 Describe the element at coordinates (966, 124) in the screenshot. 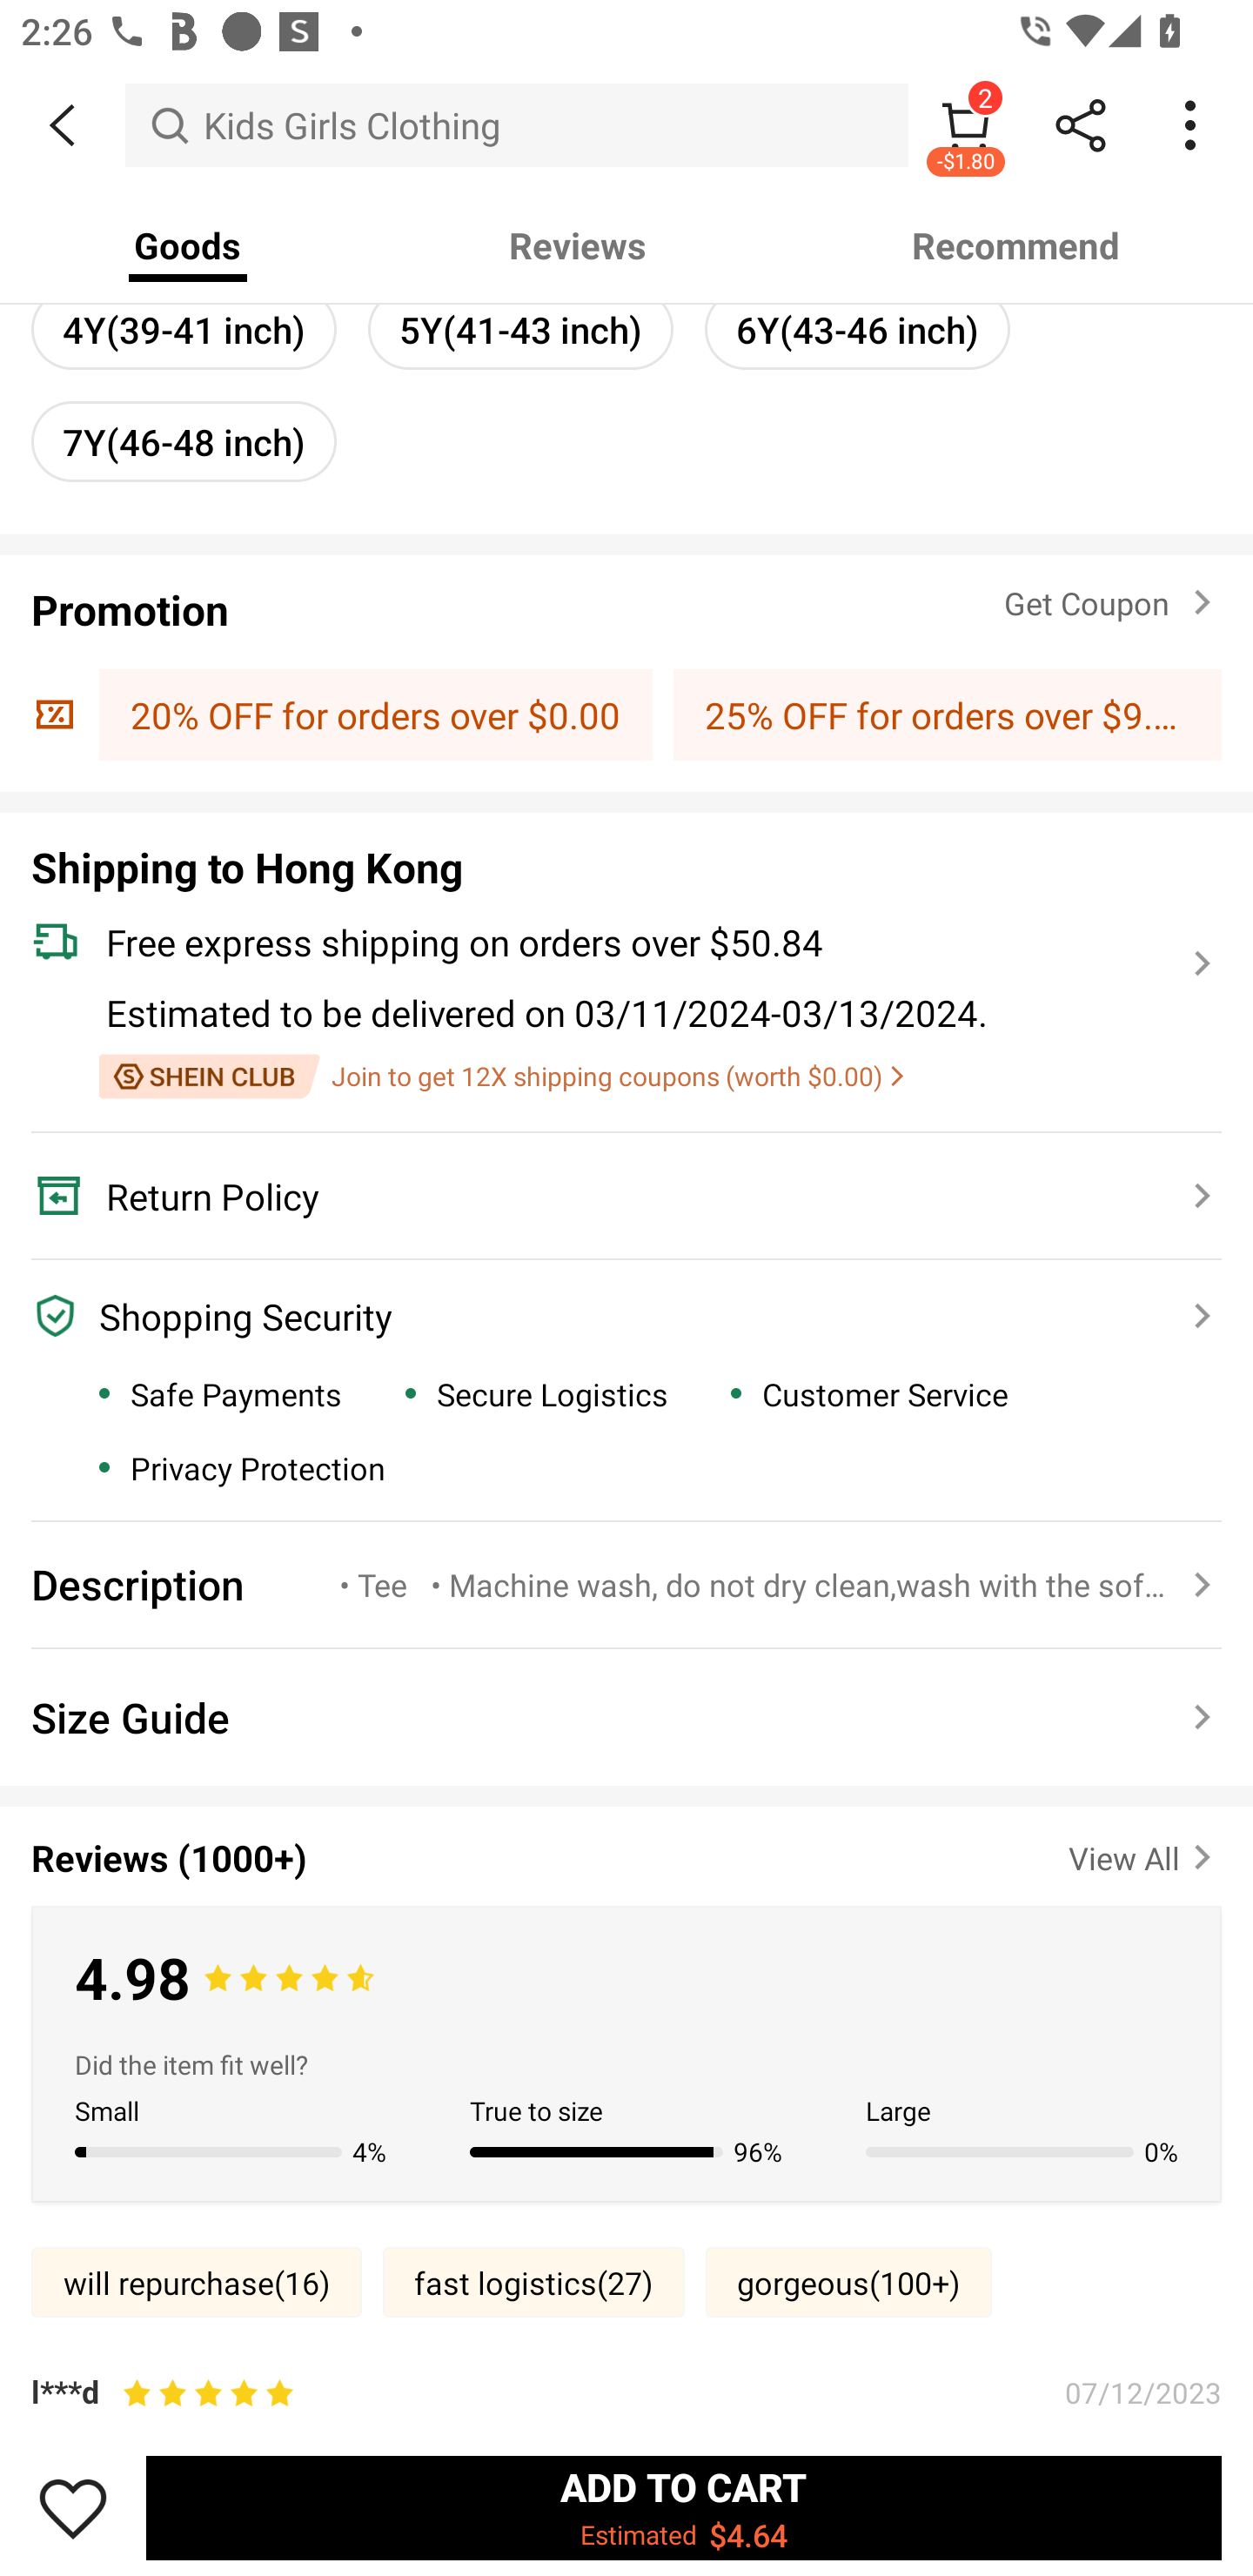

I see `2 -$1.80` at that location.